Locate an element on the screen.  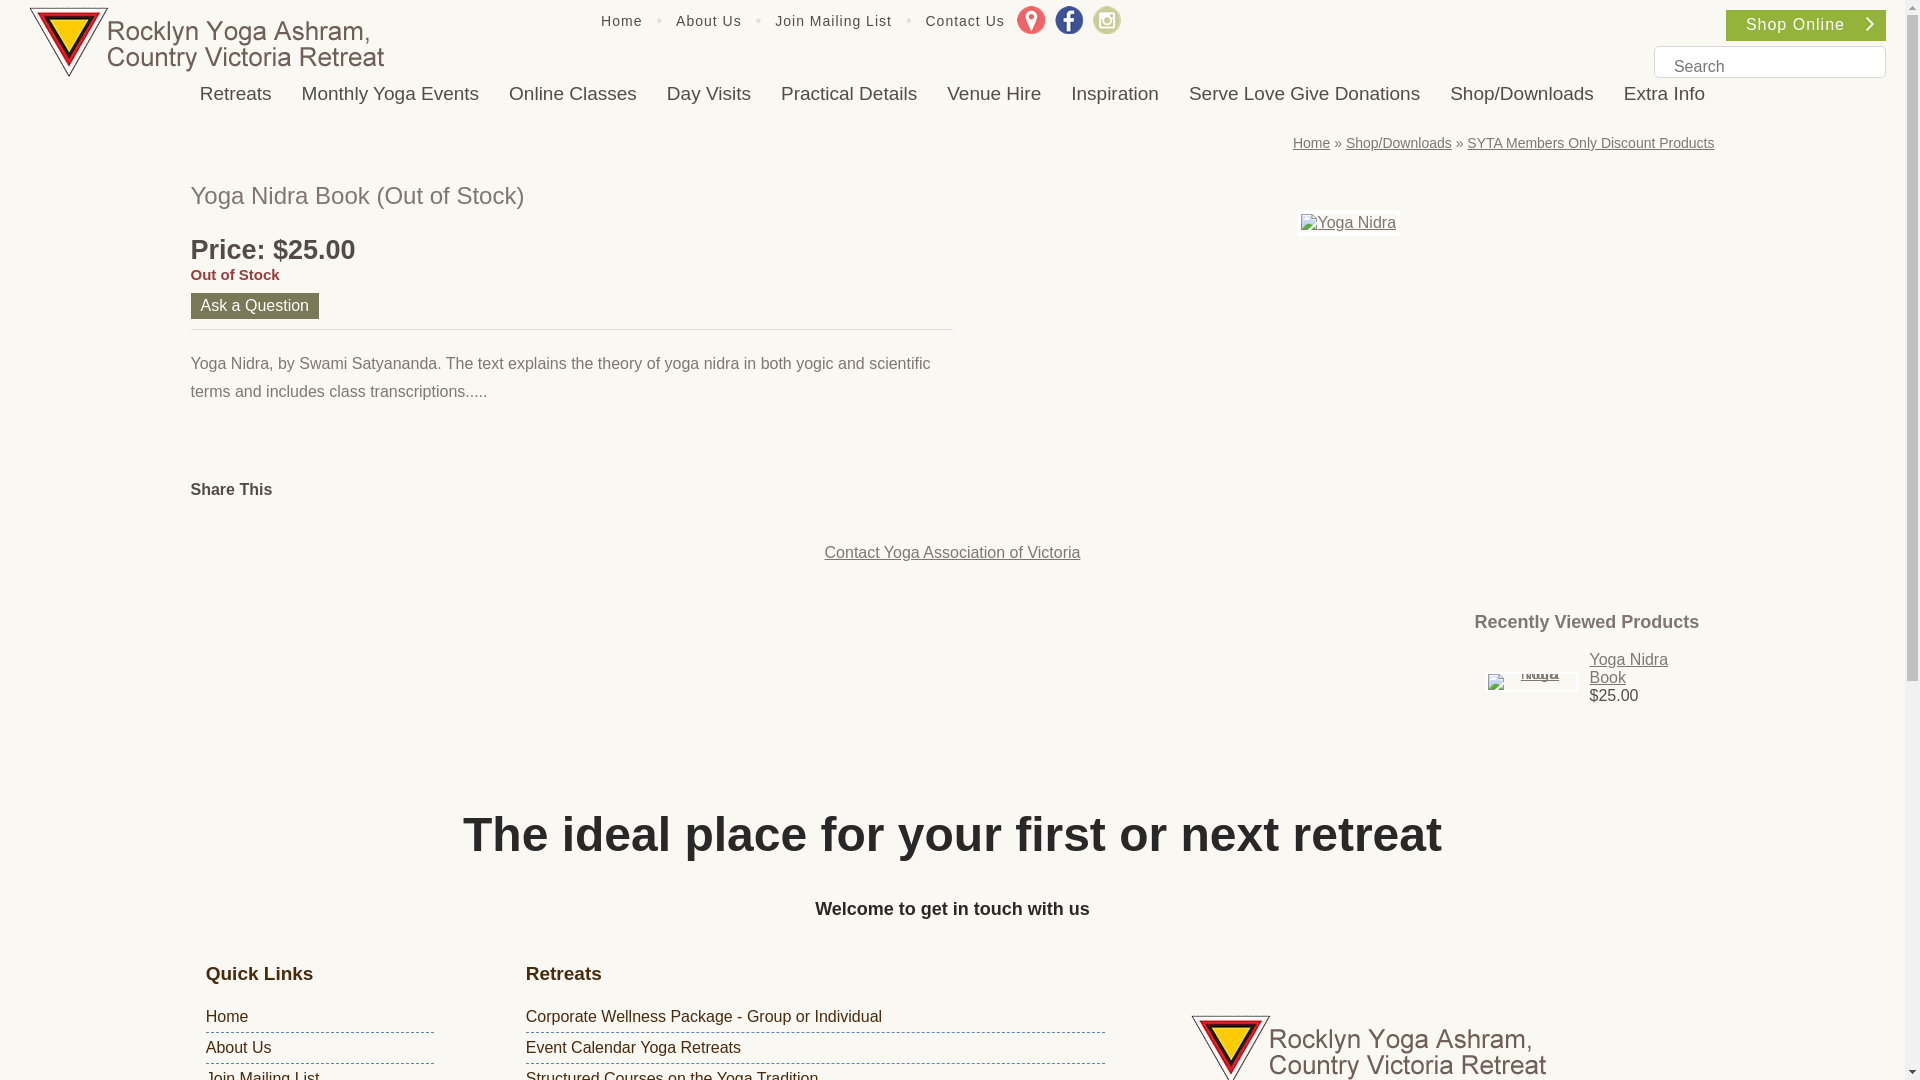
SYTA Members Only Discount Products is located at coordinates (1590, 143).